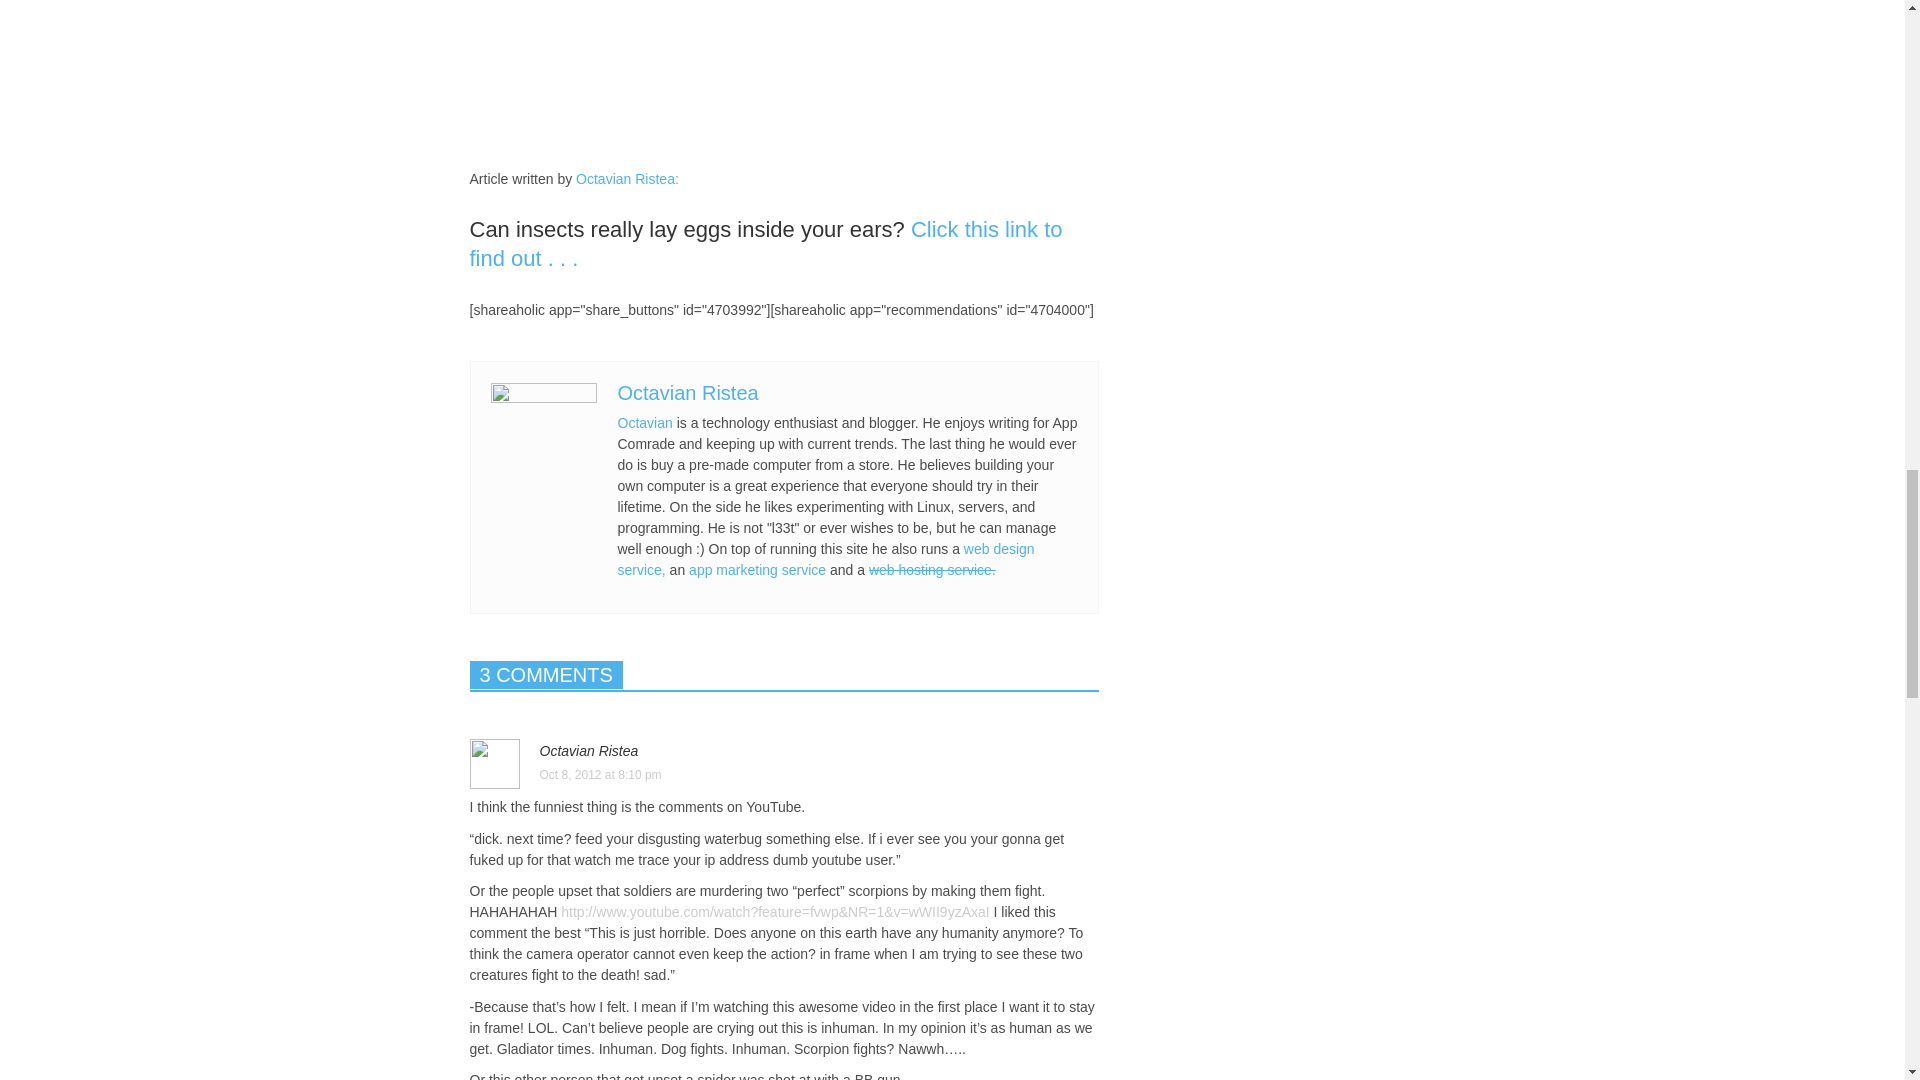 The width and height of the screenshot is (1920, 1080). What do you see at coordinates (757, 569) in the screenshot?
I see `app marketing service` at bounding box center [757, 569].